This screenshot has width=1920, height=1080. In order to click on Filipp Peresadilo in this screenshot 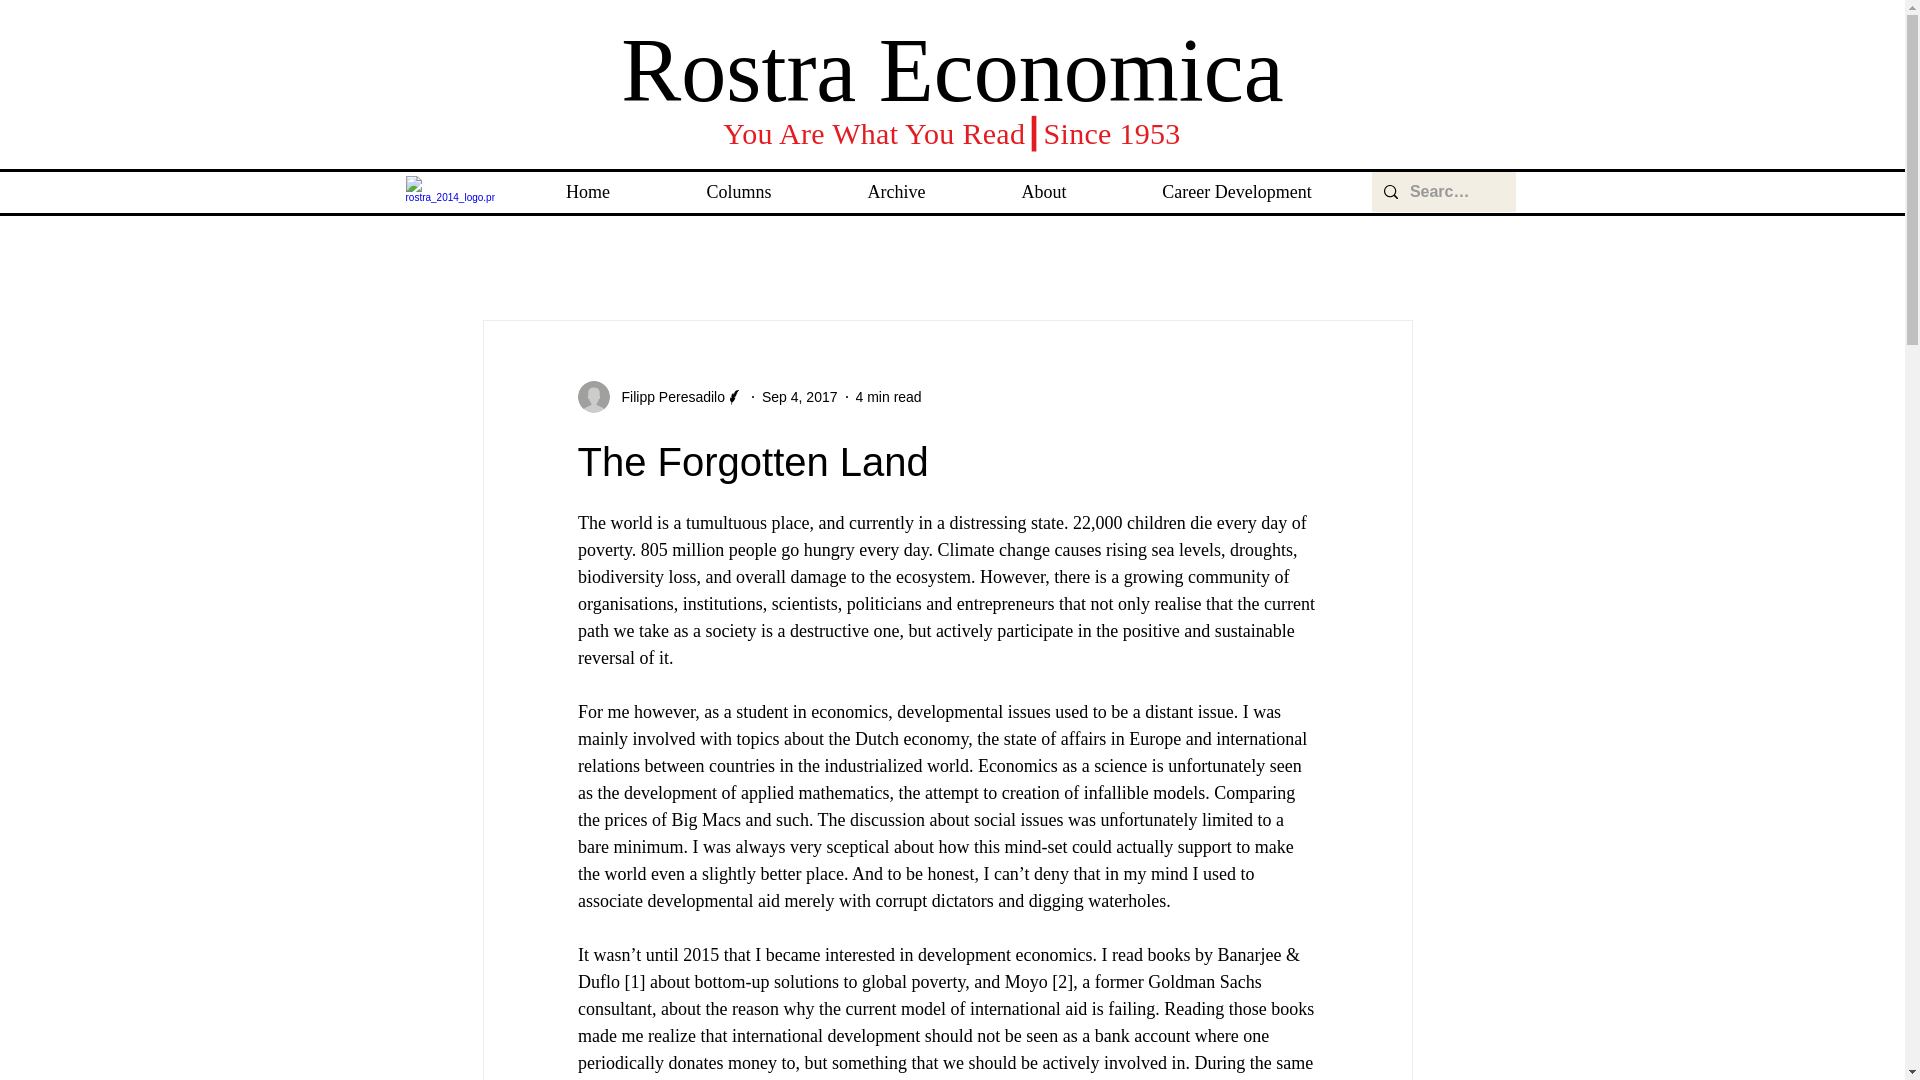, I will do `click(668, 396)`.